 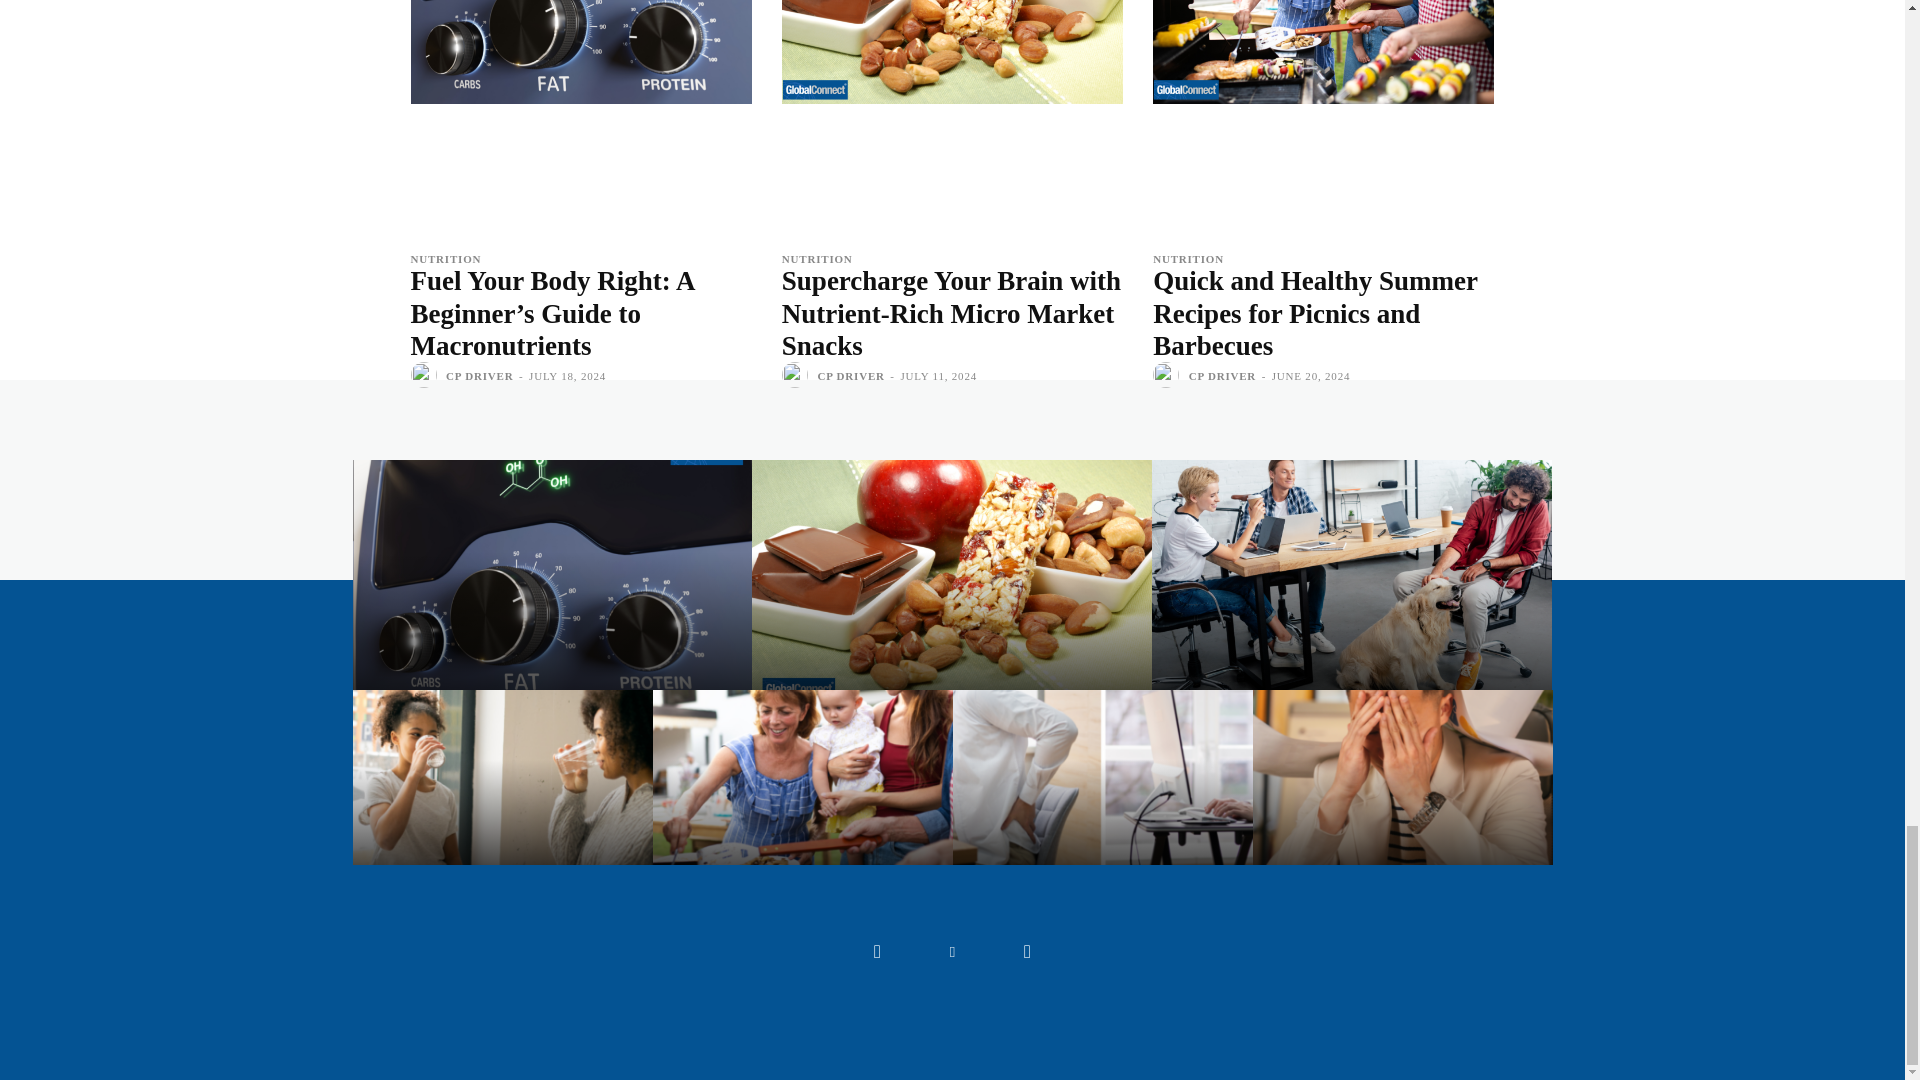 I want to click on Quick and Healthy Summer Recipes for Picnics and Barbecues, so click(x=1316, y=312).